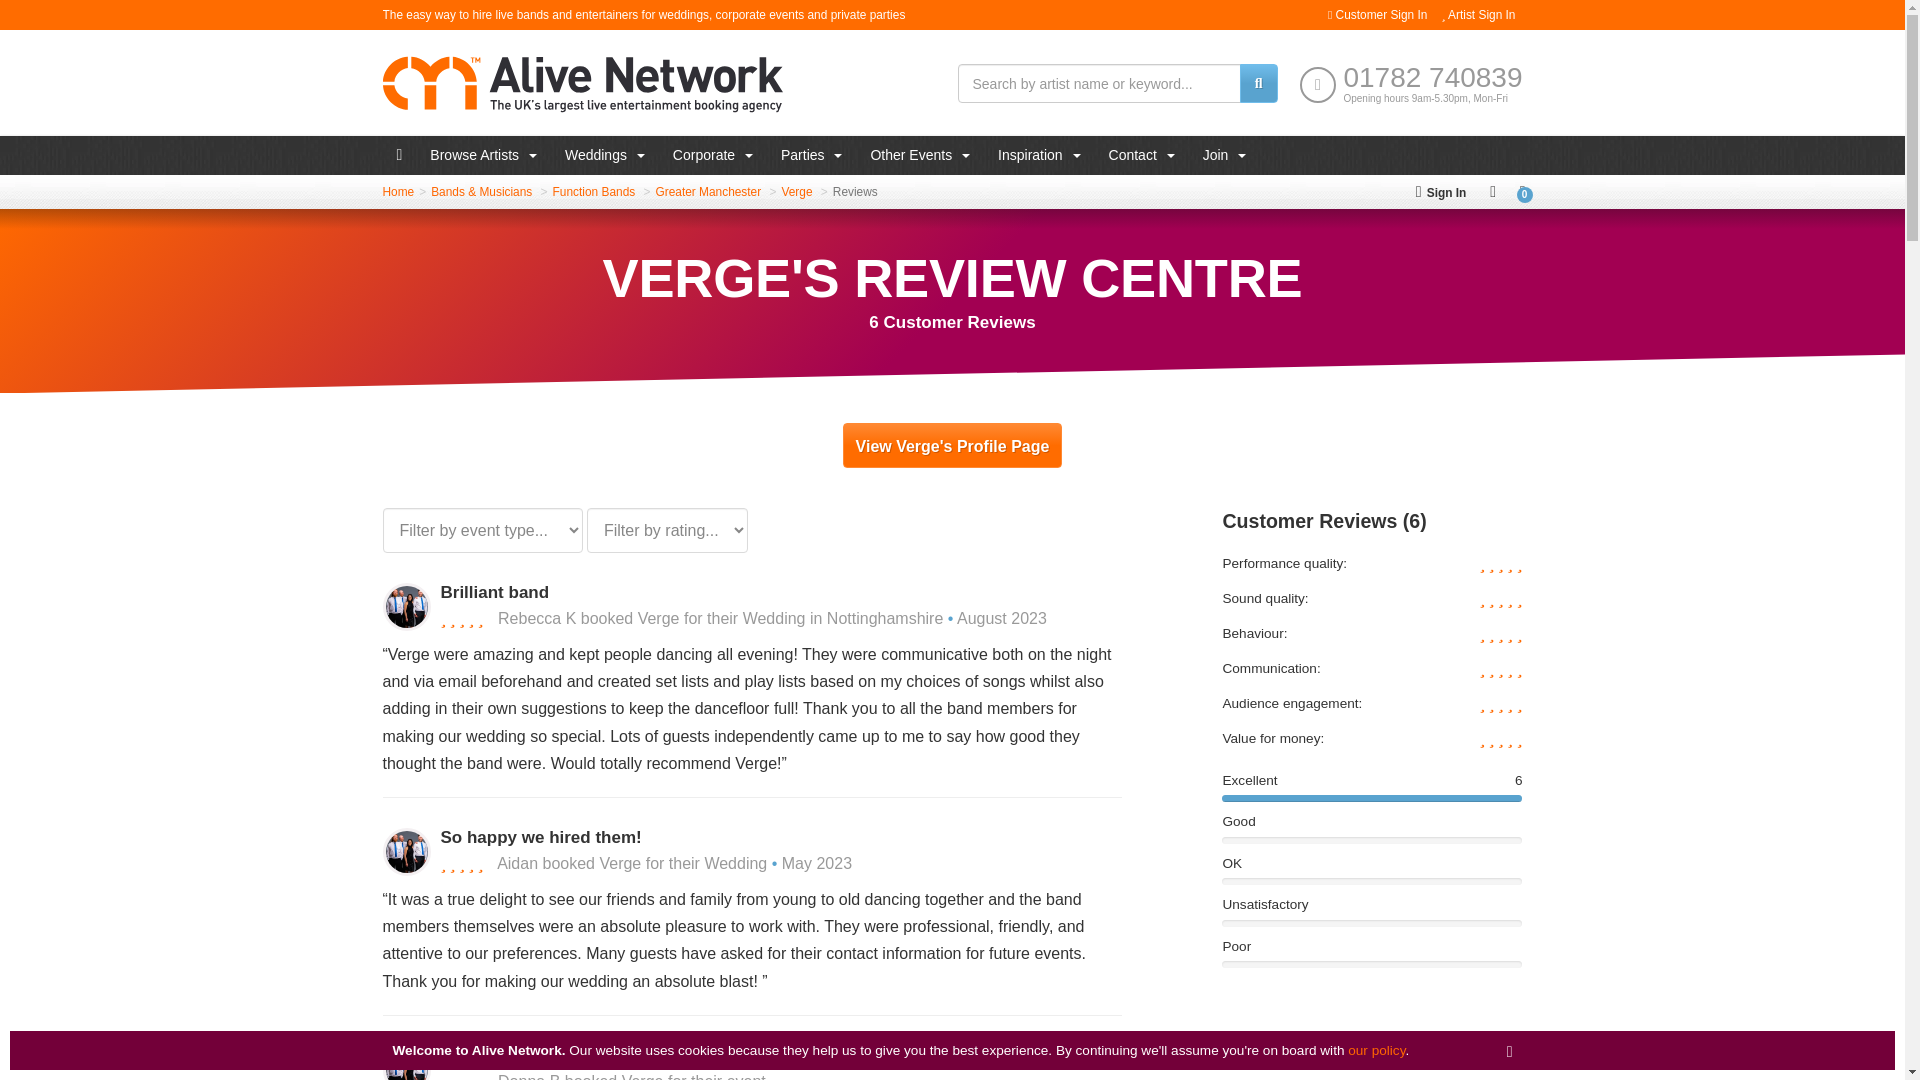  Describe the element at coordinates (1038, 155) in the screenshot. I see `Inspiration` at that location.